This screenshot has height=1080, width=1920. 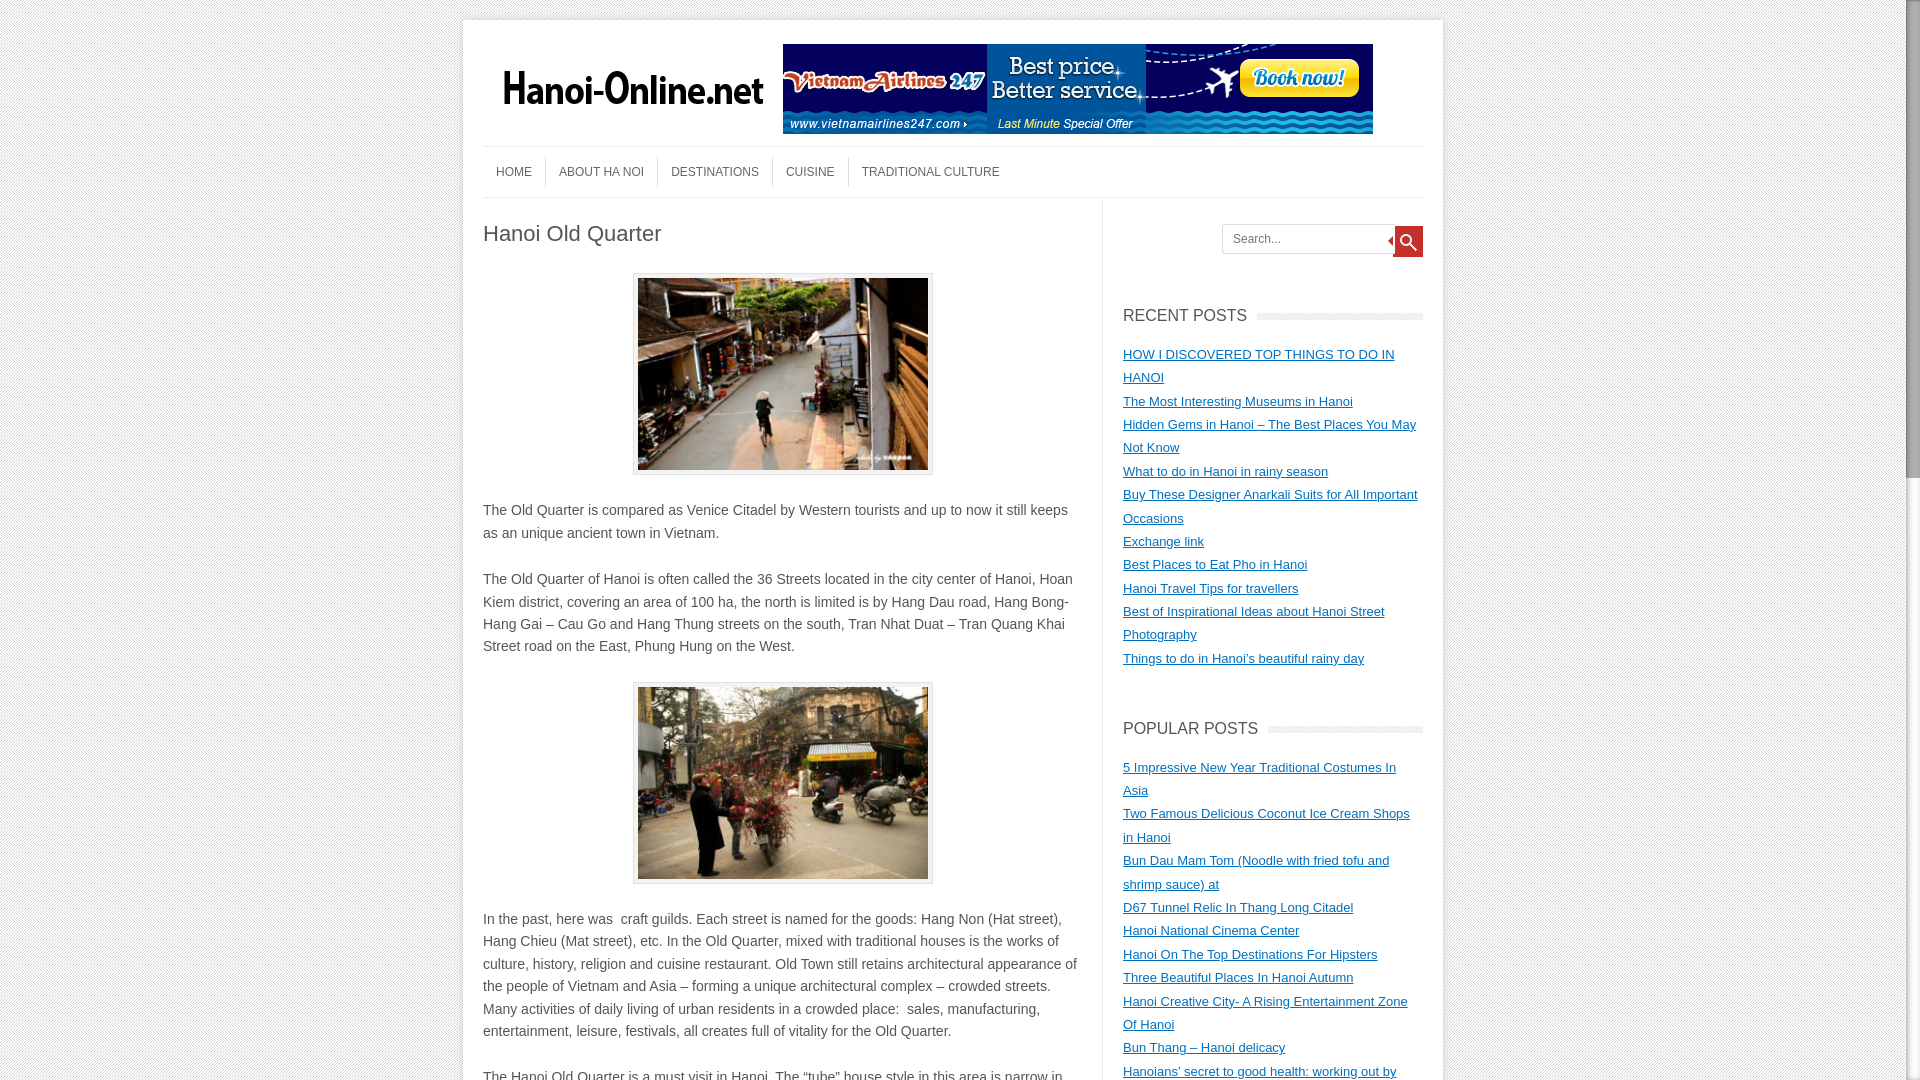 I want to click on CUISINE, so click(x=810, y=171).